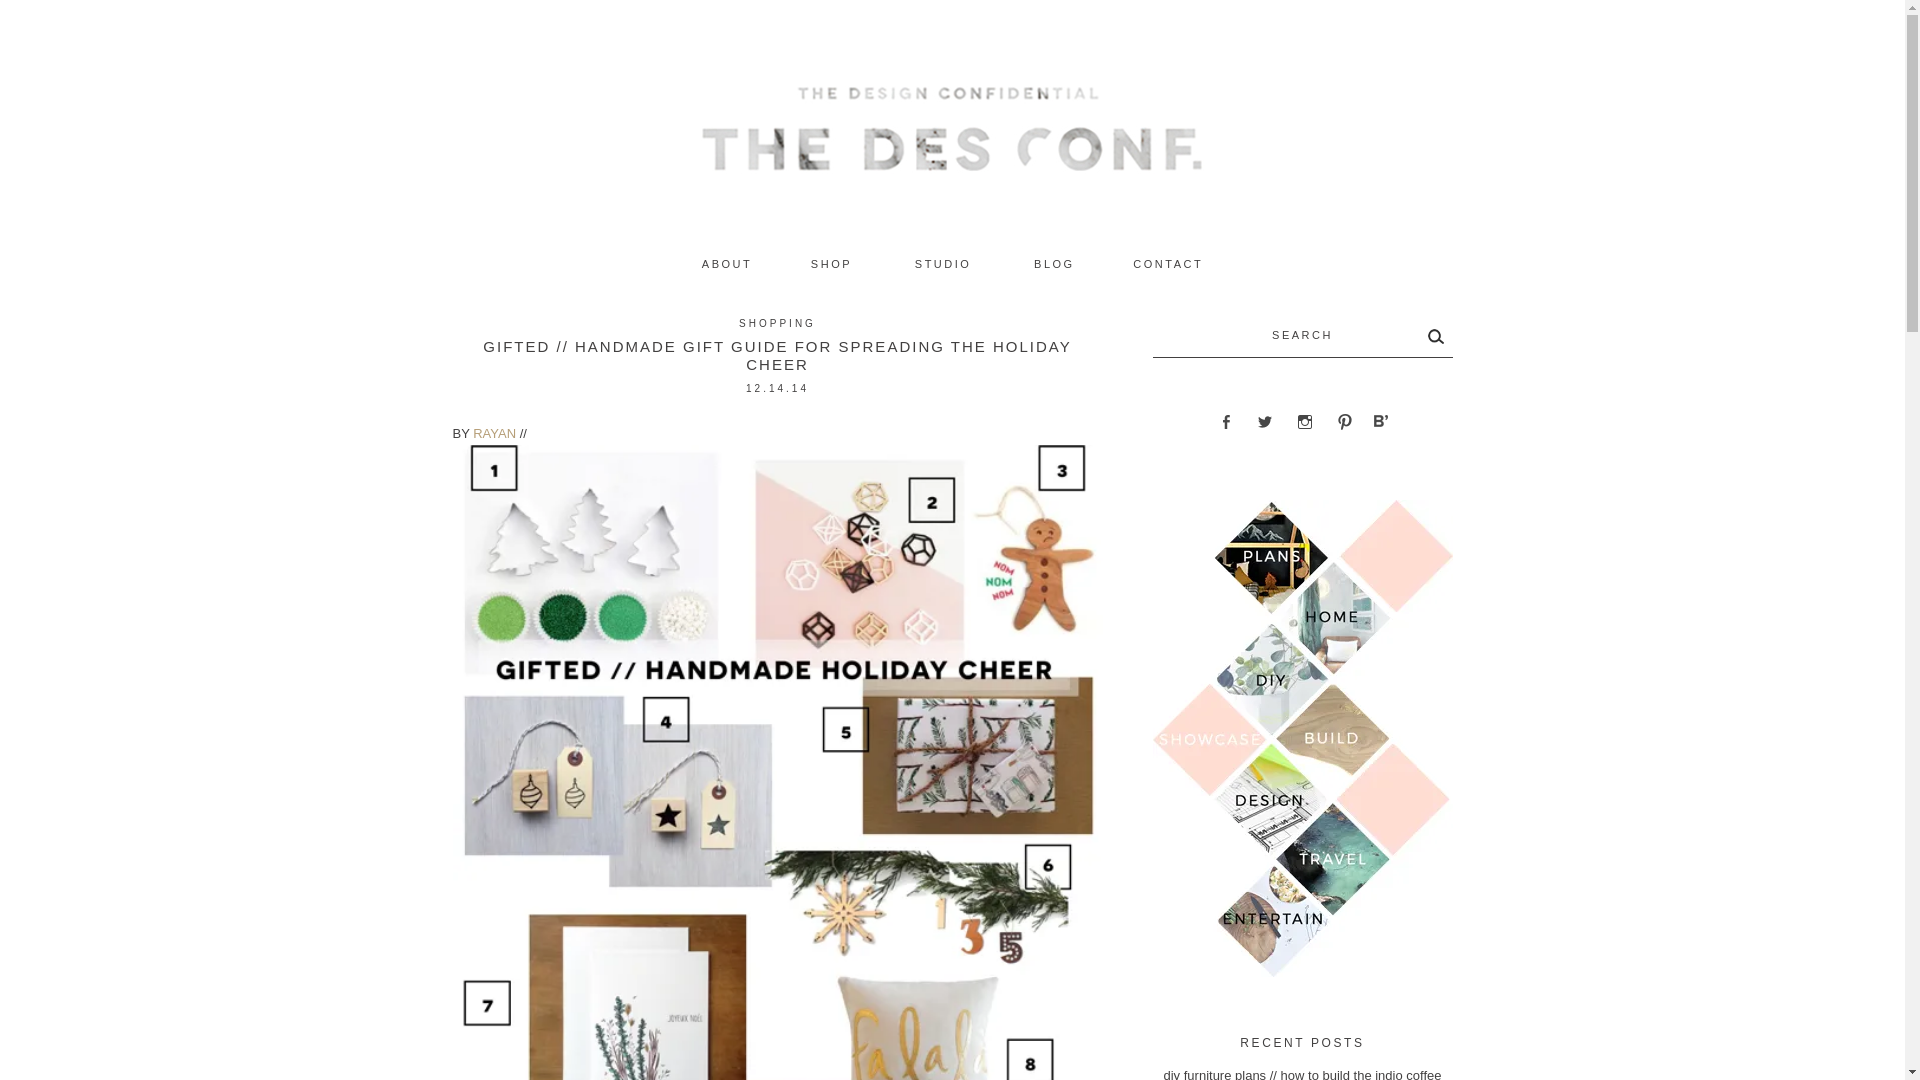 The image size is (1920, 1080). What do you see at coordinates (494, 432) in the screenshot?
I see `Posts by Rayan` at bounding box center [494, 432].